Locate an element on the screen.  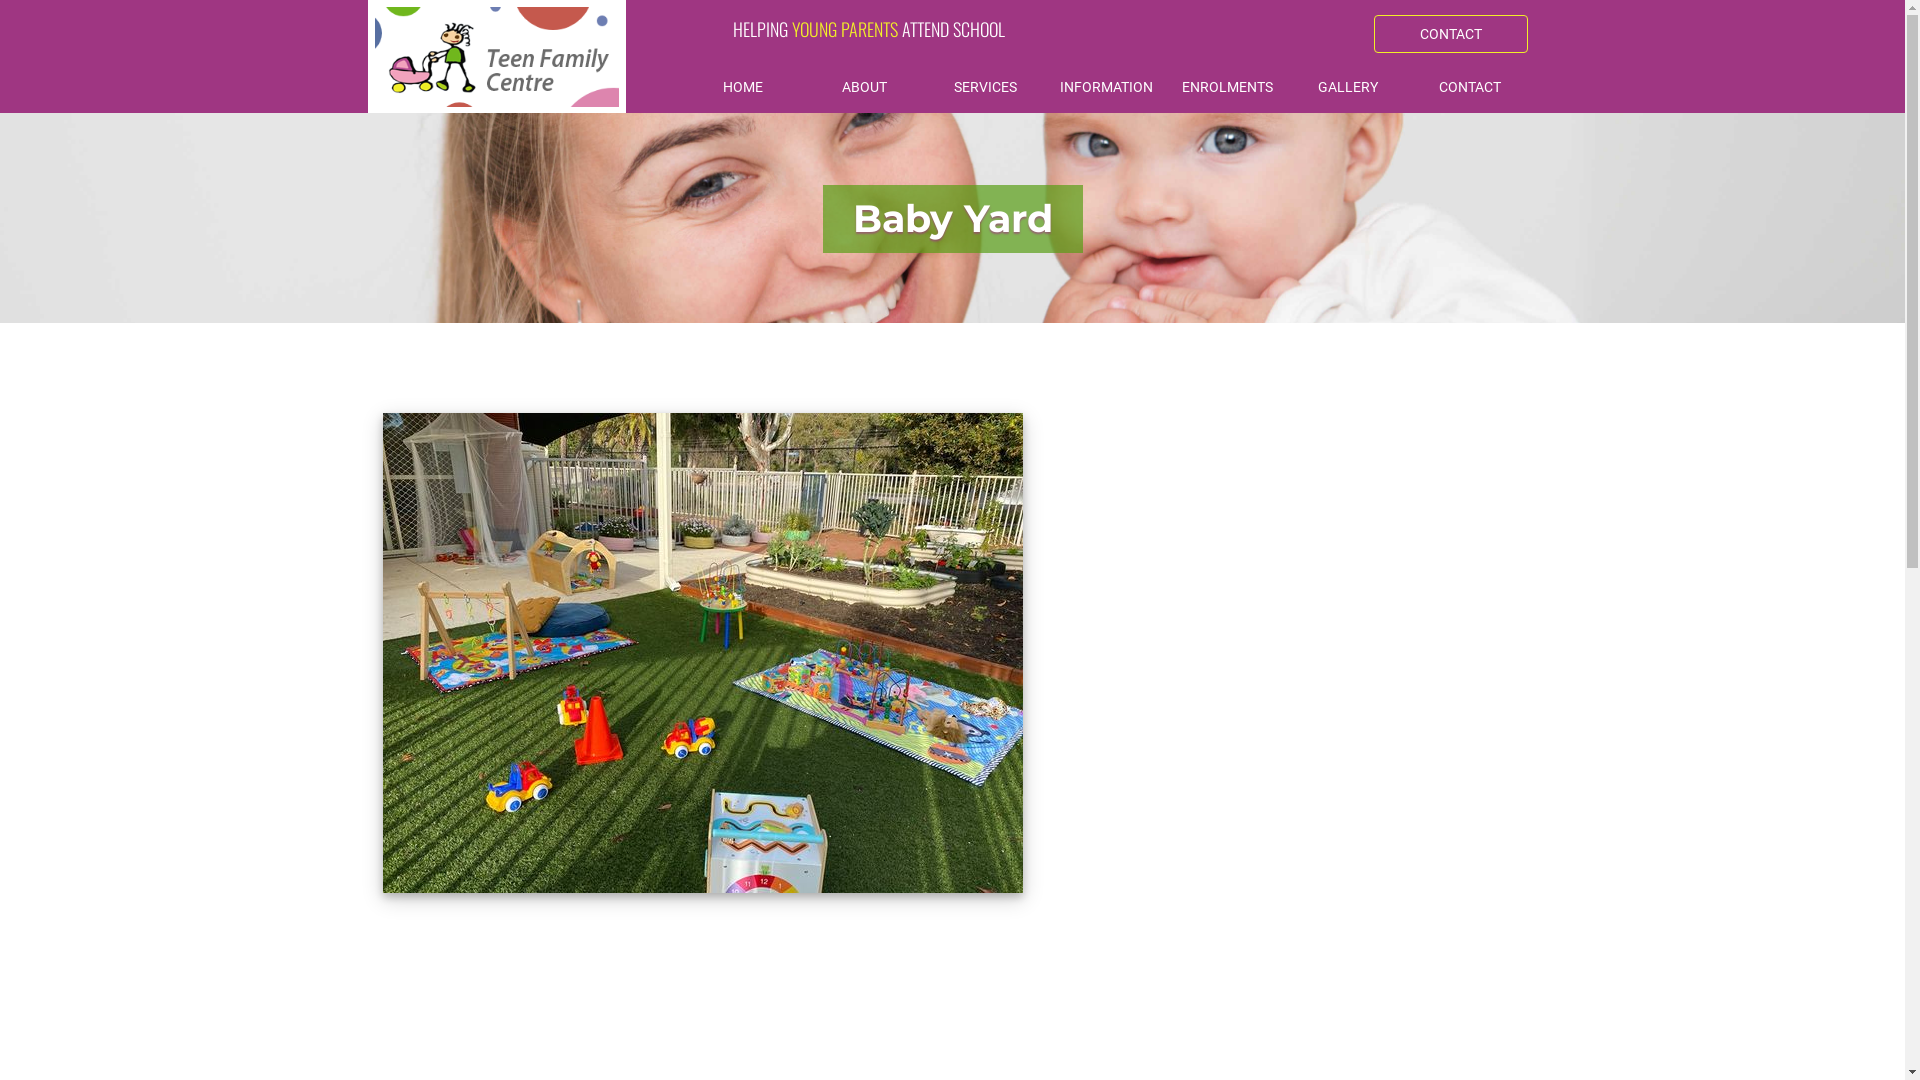
Skip to main content is located at coordinates (0, 0).